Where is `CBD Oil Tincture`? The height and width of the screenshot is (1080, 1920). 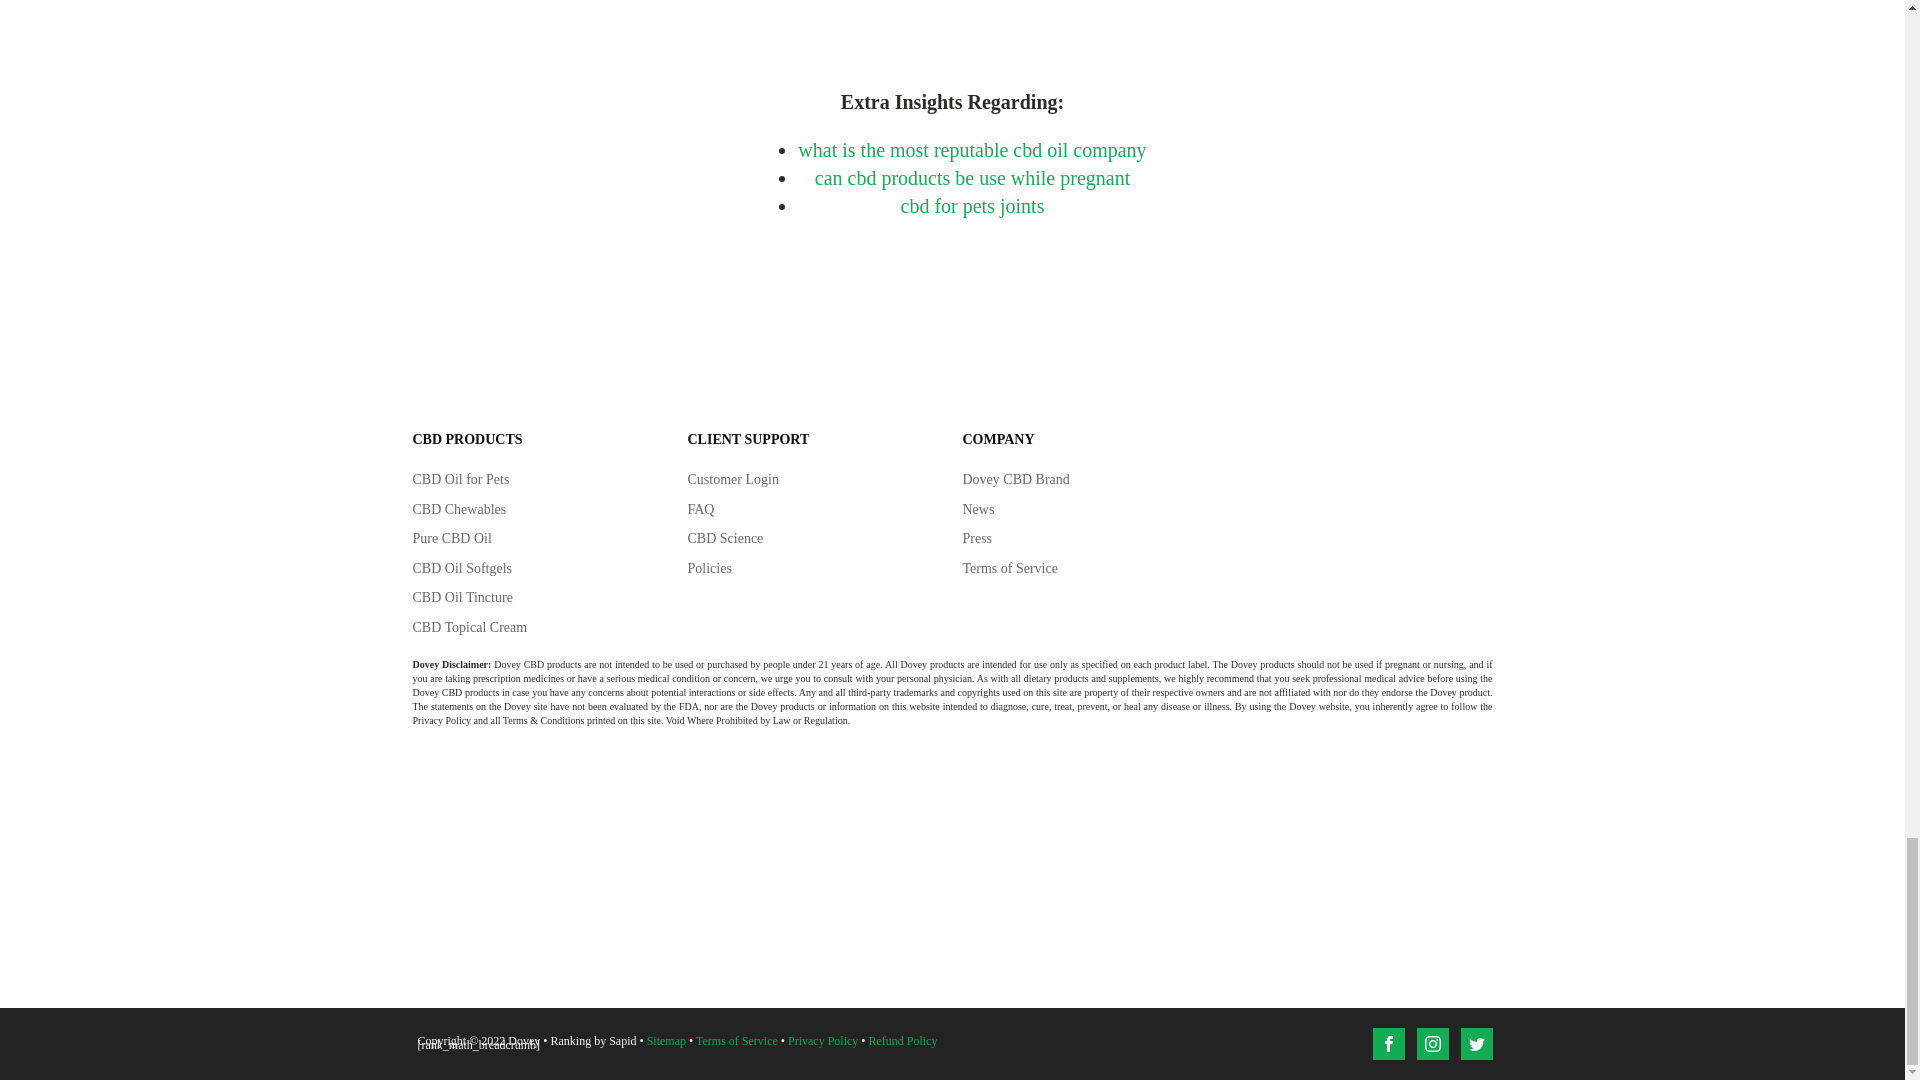
CBD Oil Tincture is located at coordinates (462, 598).